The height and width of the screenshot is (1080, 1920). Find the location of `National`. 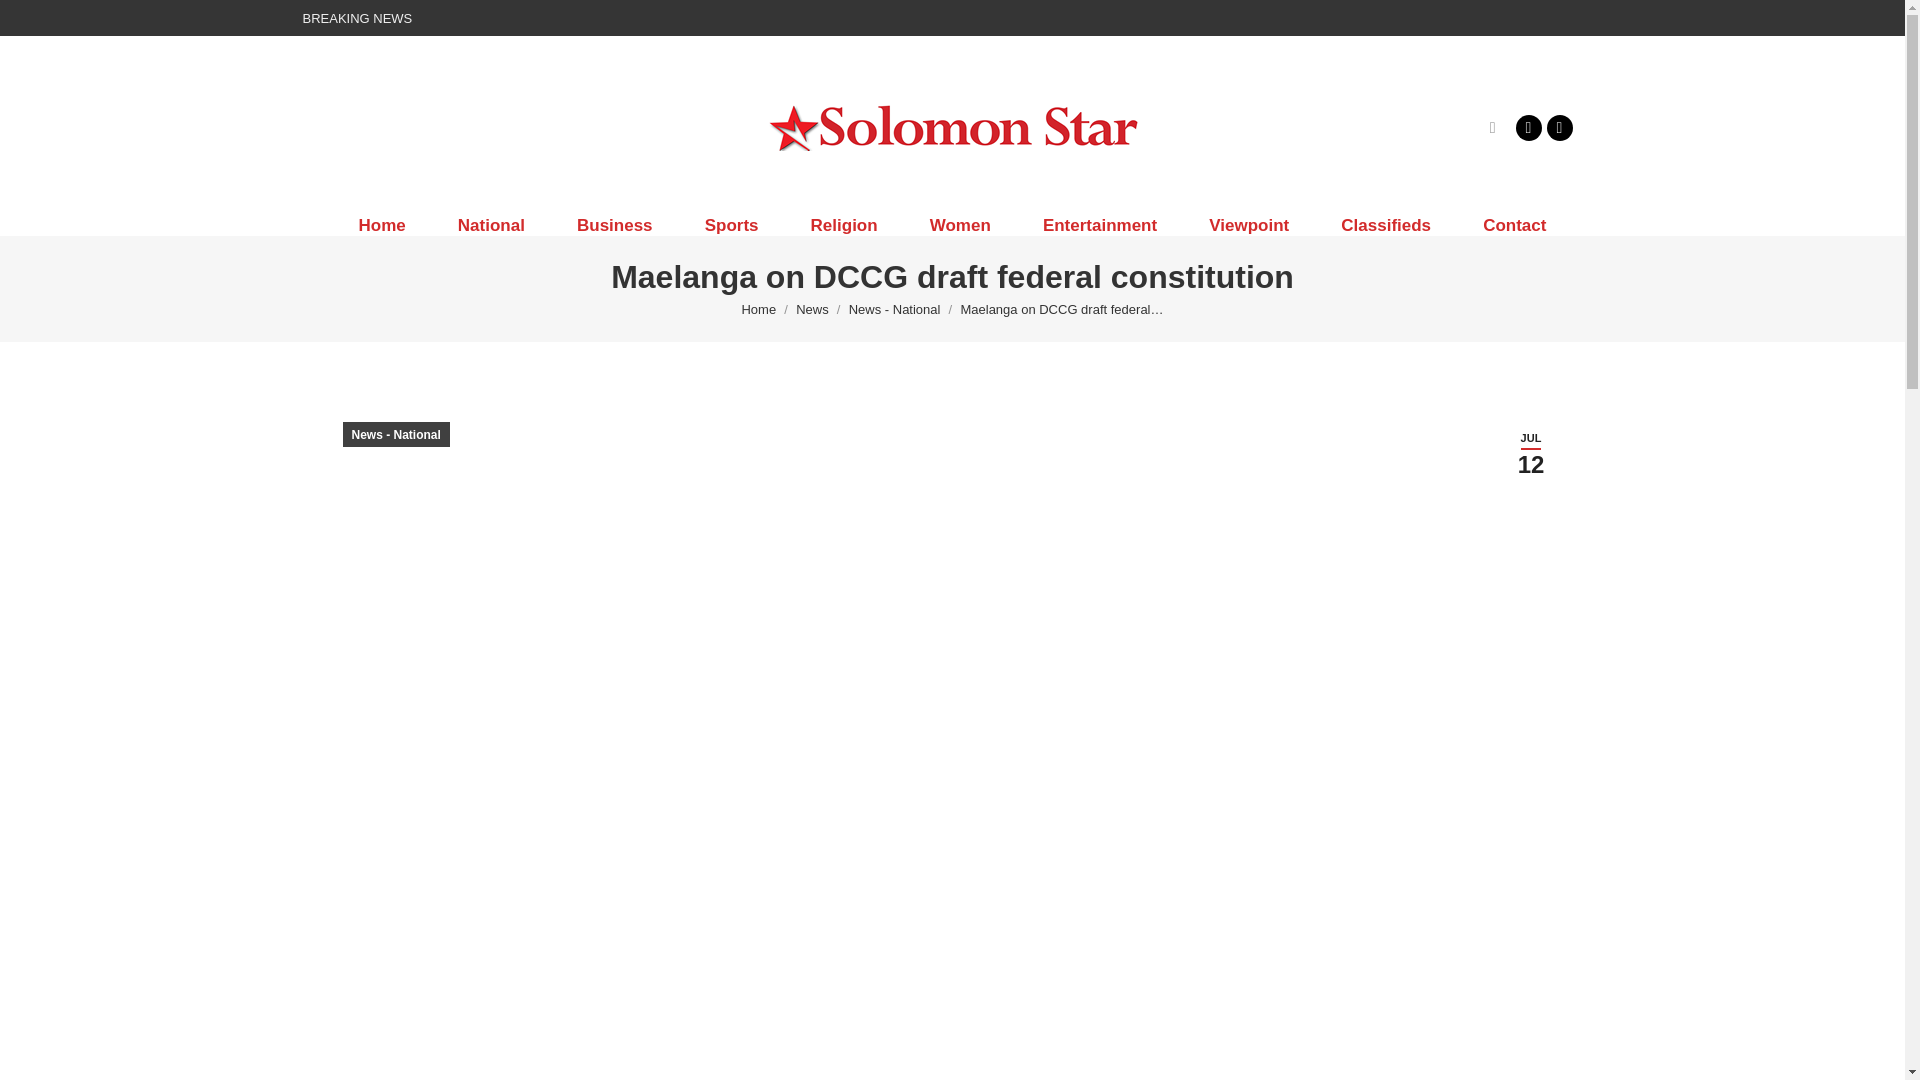

National is located at coordinates (492, 225).